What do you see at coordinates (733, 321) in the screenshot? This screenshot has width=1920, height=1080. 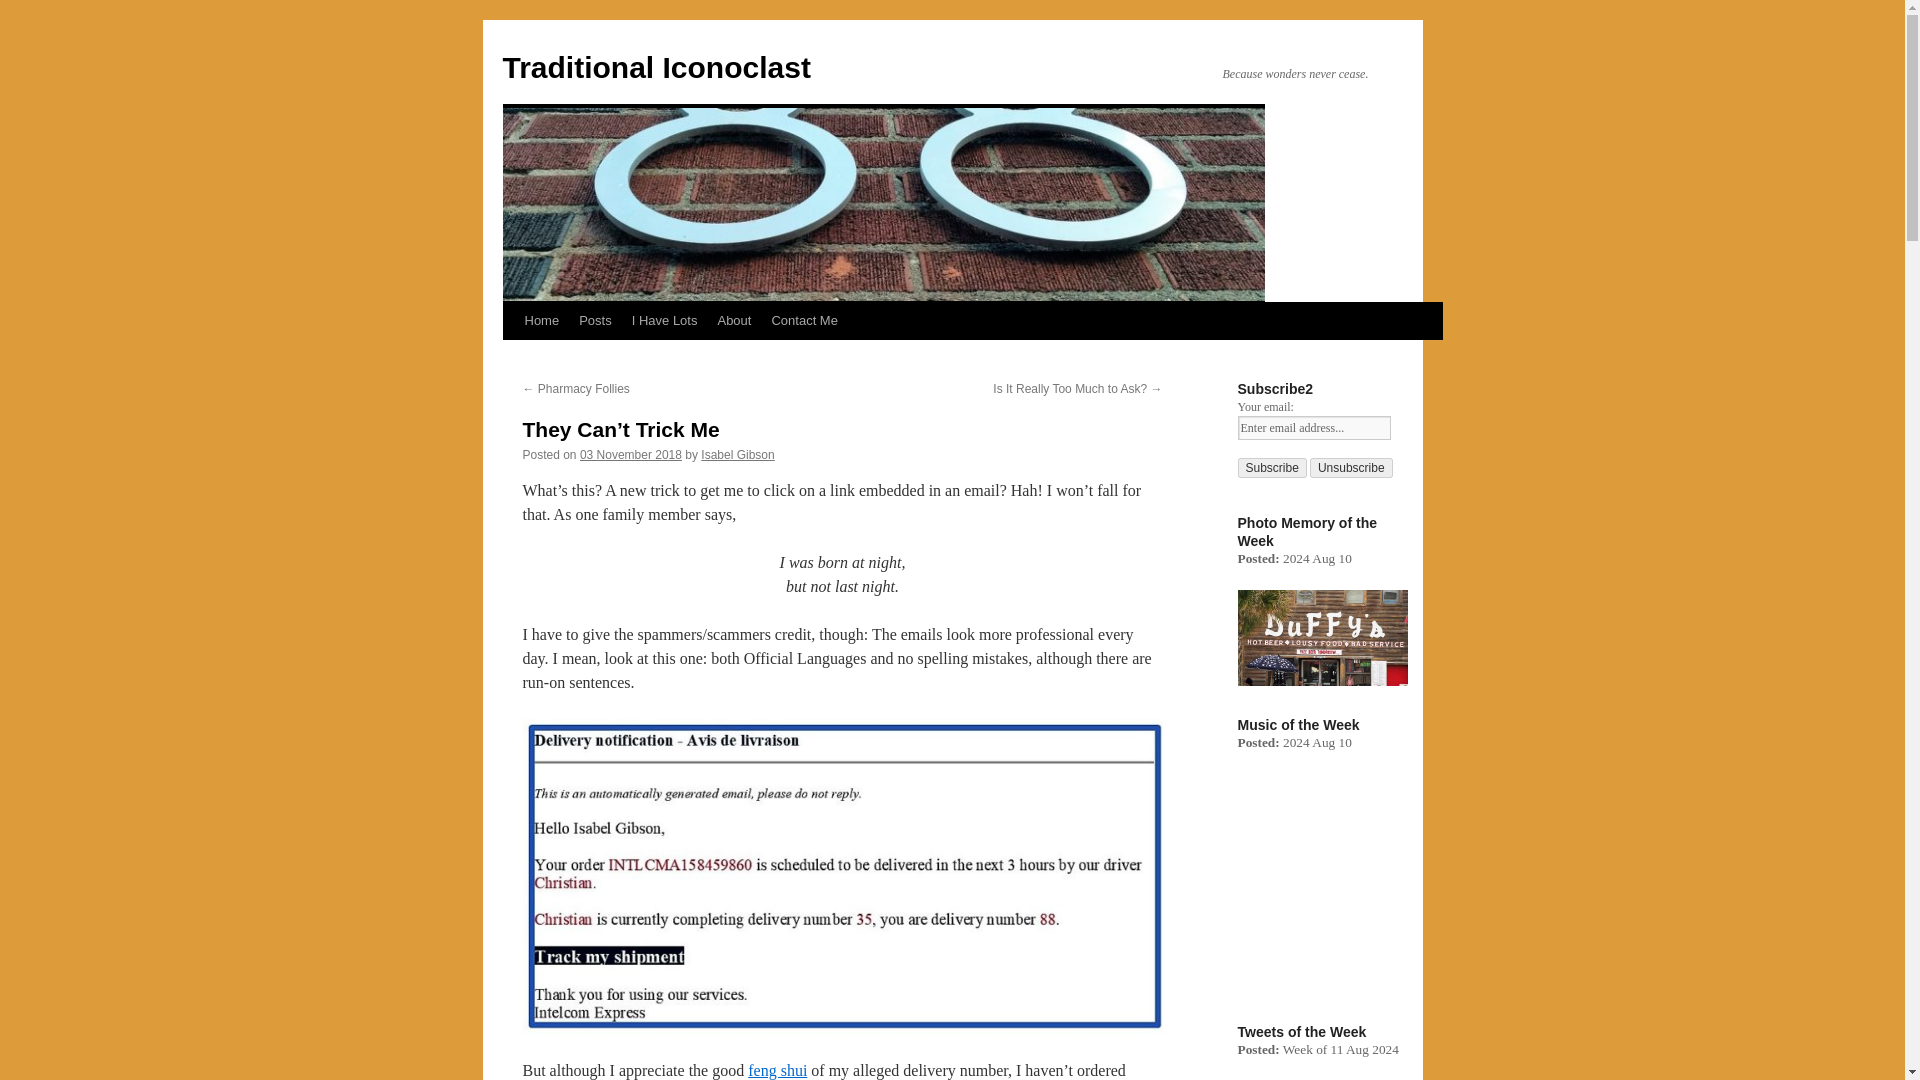 I see `About` at bounding box center [733, 321].